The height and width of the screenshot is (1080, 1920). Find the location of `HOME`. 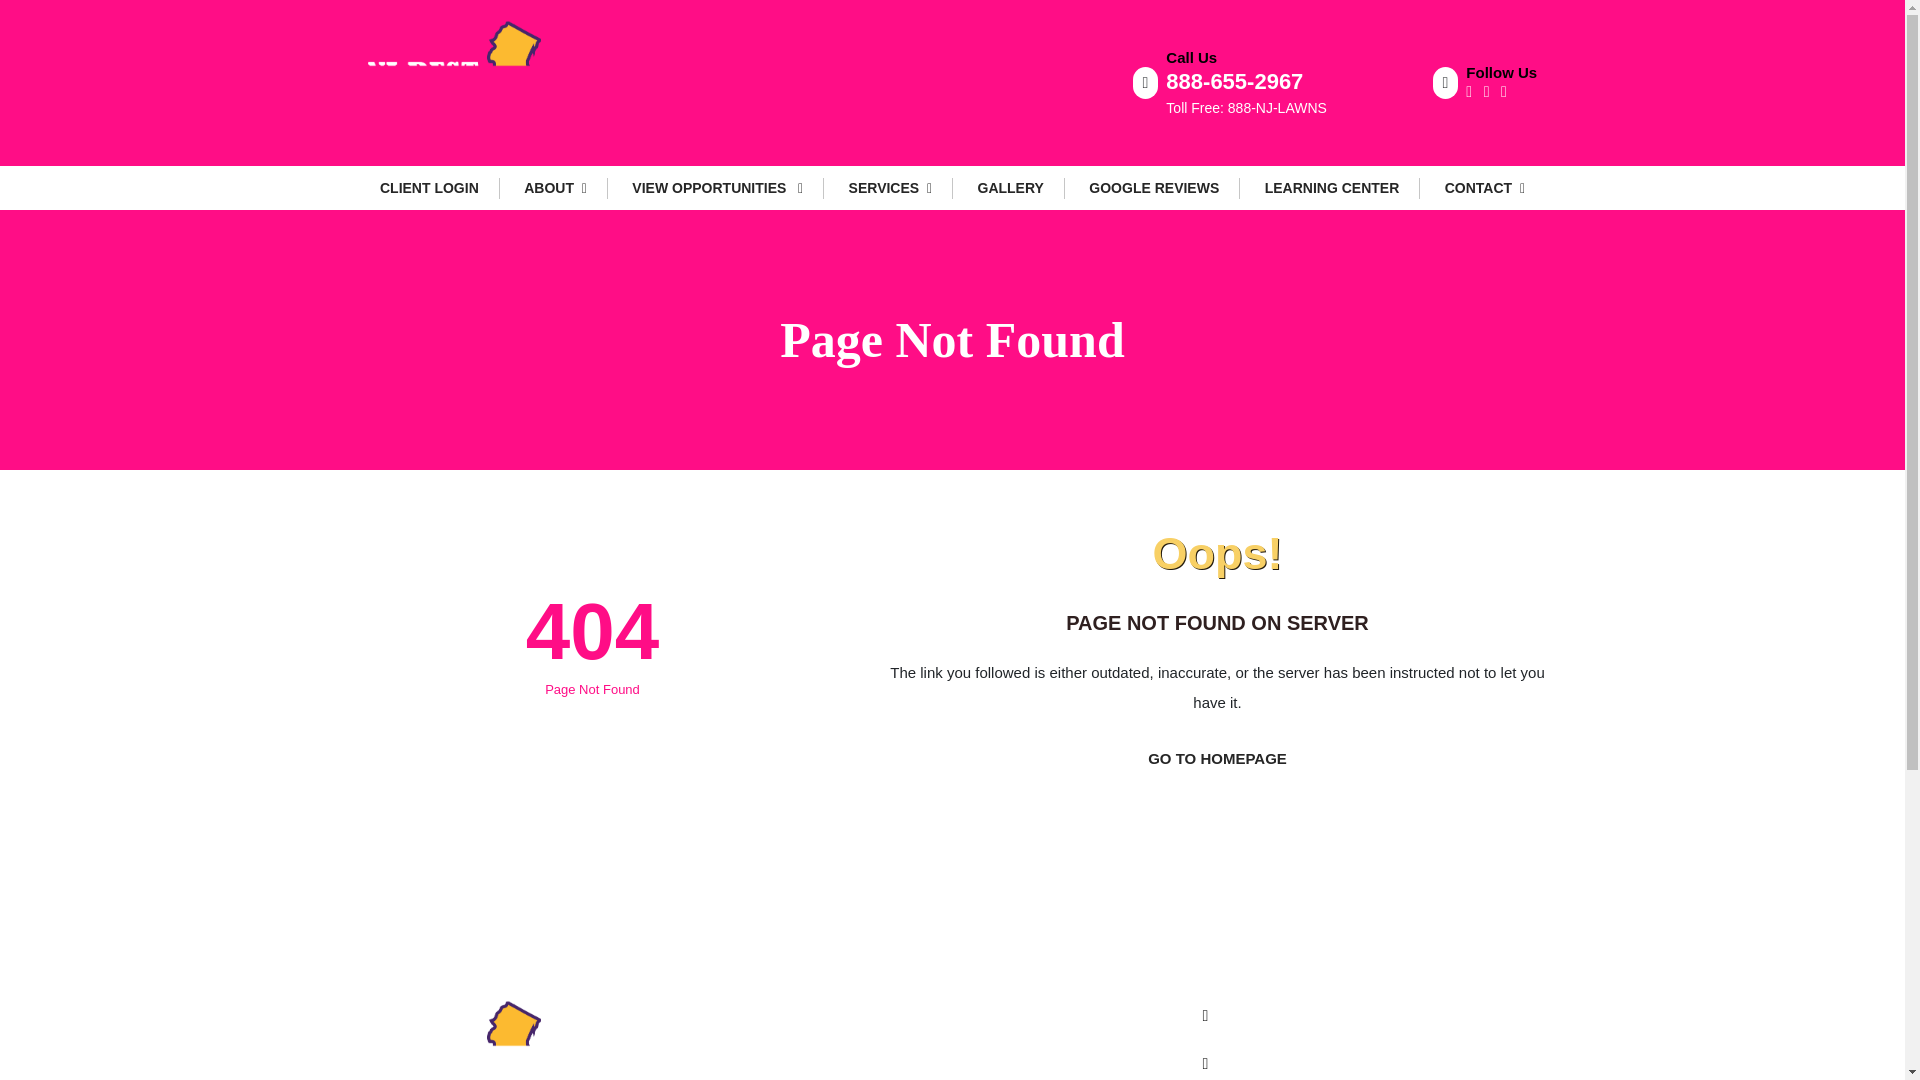

HOME is located at coordinates (966, 1017).